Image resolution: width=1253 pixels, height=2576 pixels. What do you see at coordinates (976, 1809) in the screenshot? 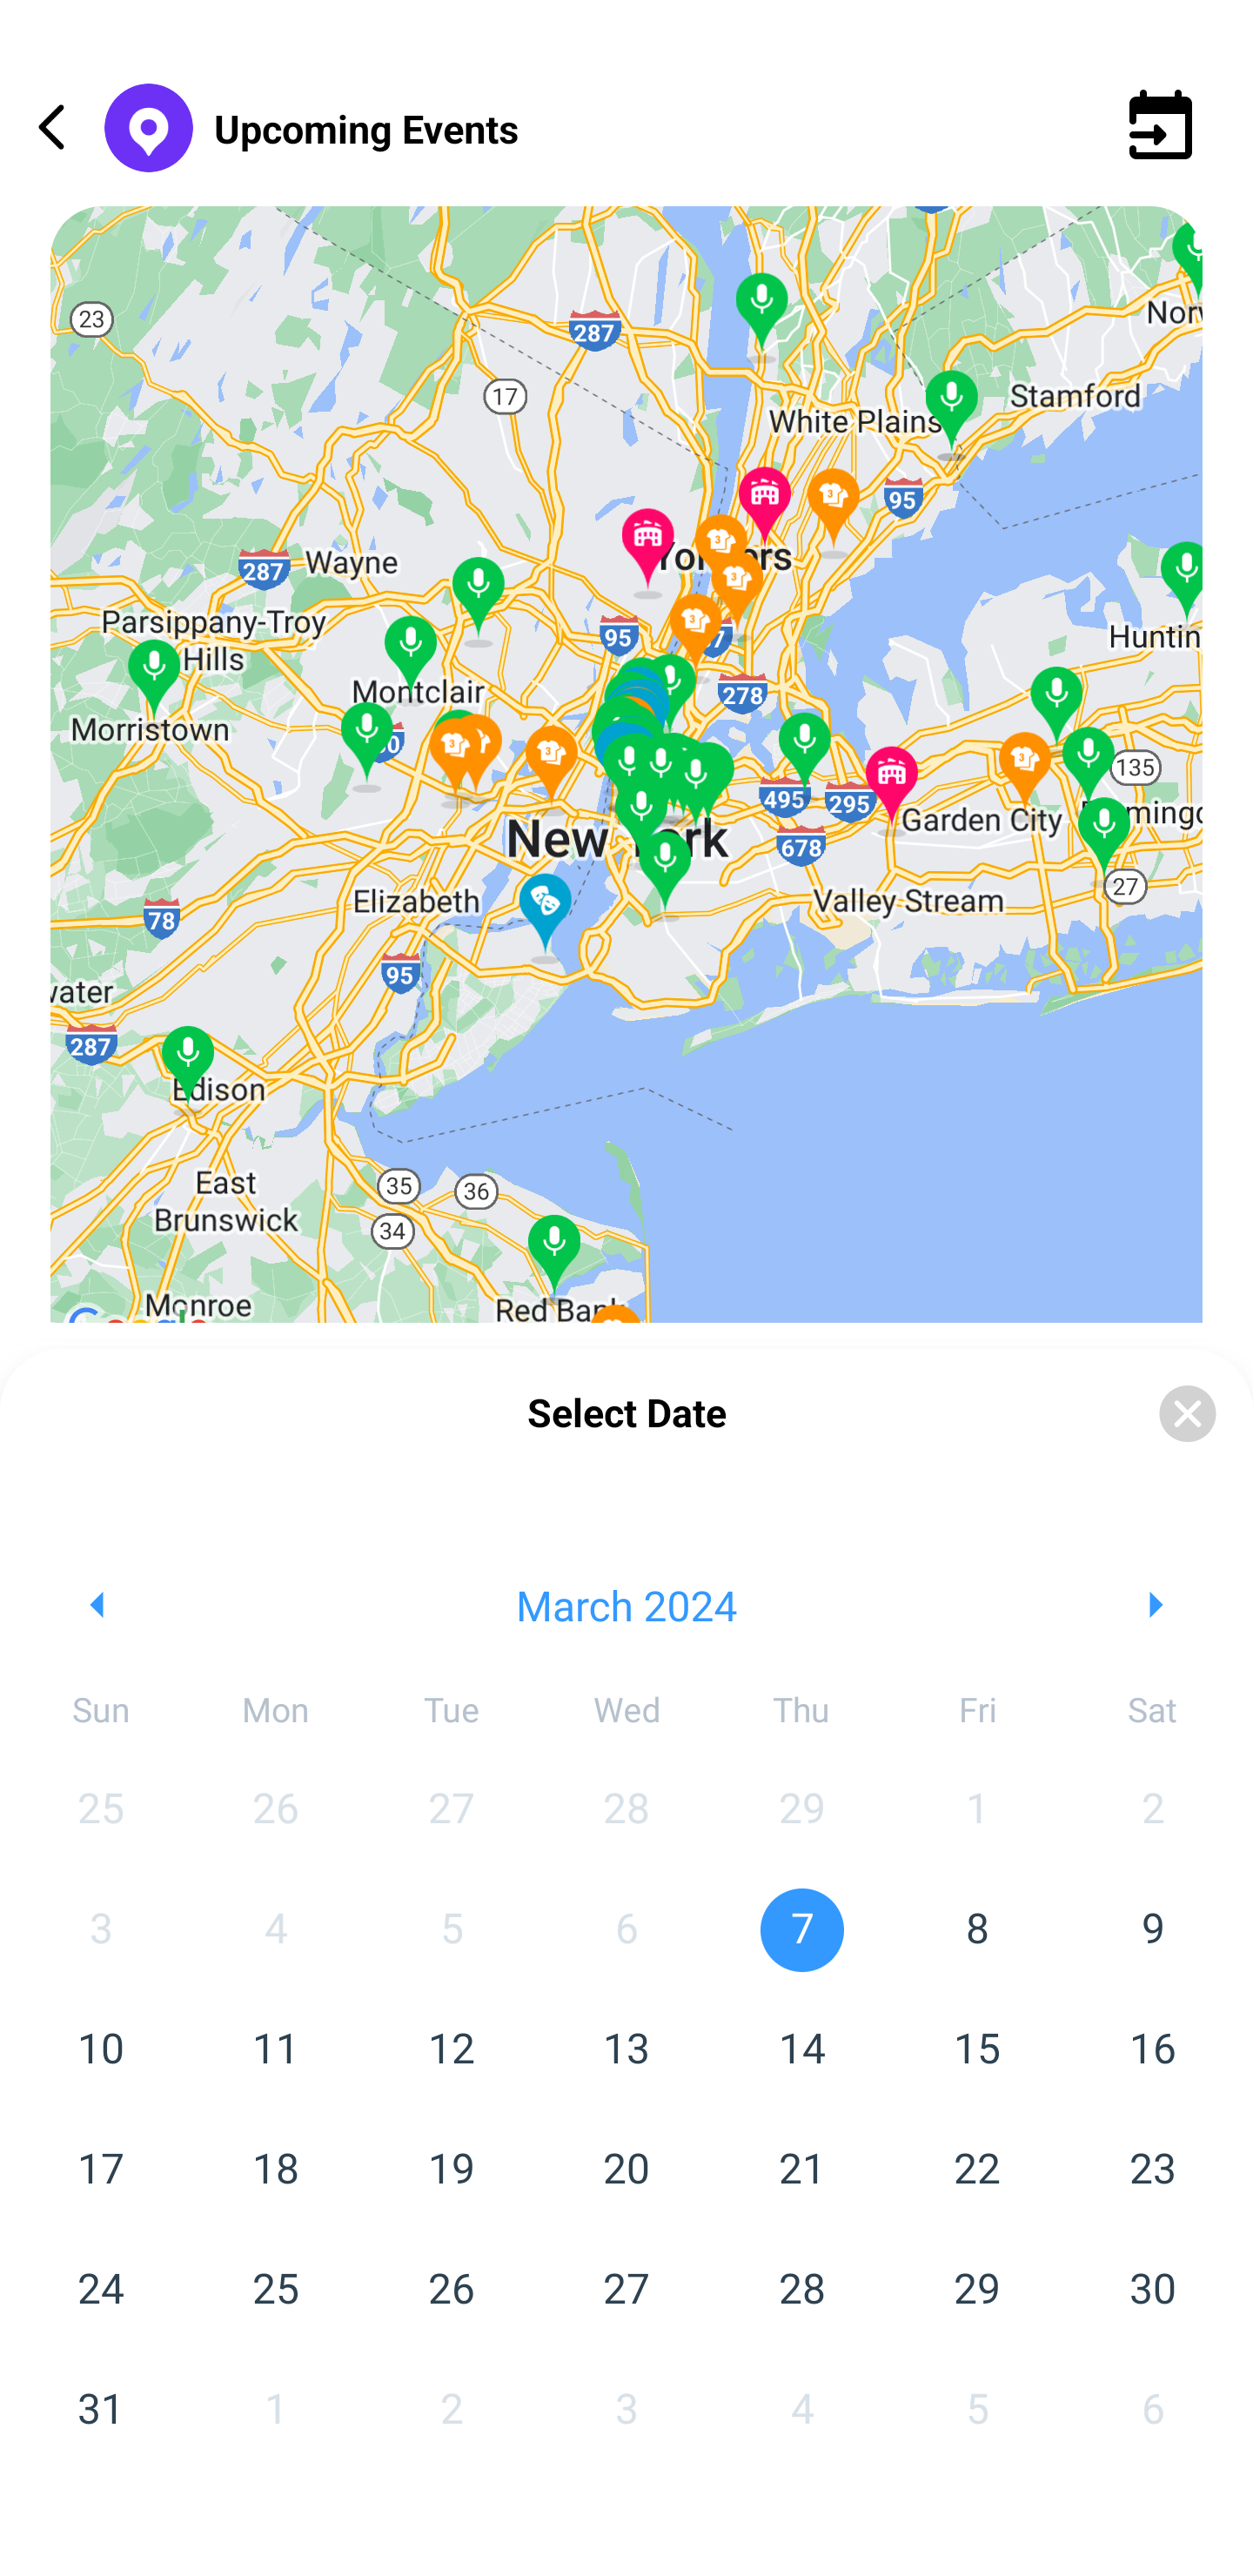
I see ` Friday 1 March 2024  1` at bounding box center [976, 1809].